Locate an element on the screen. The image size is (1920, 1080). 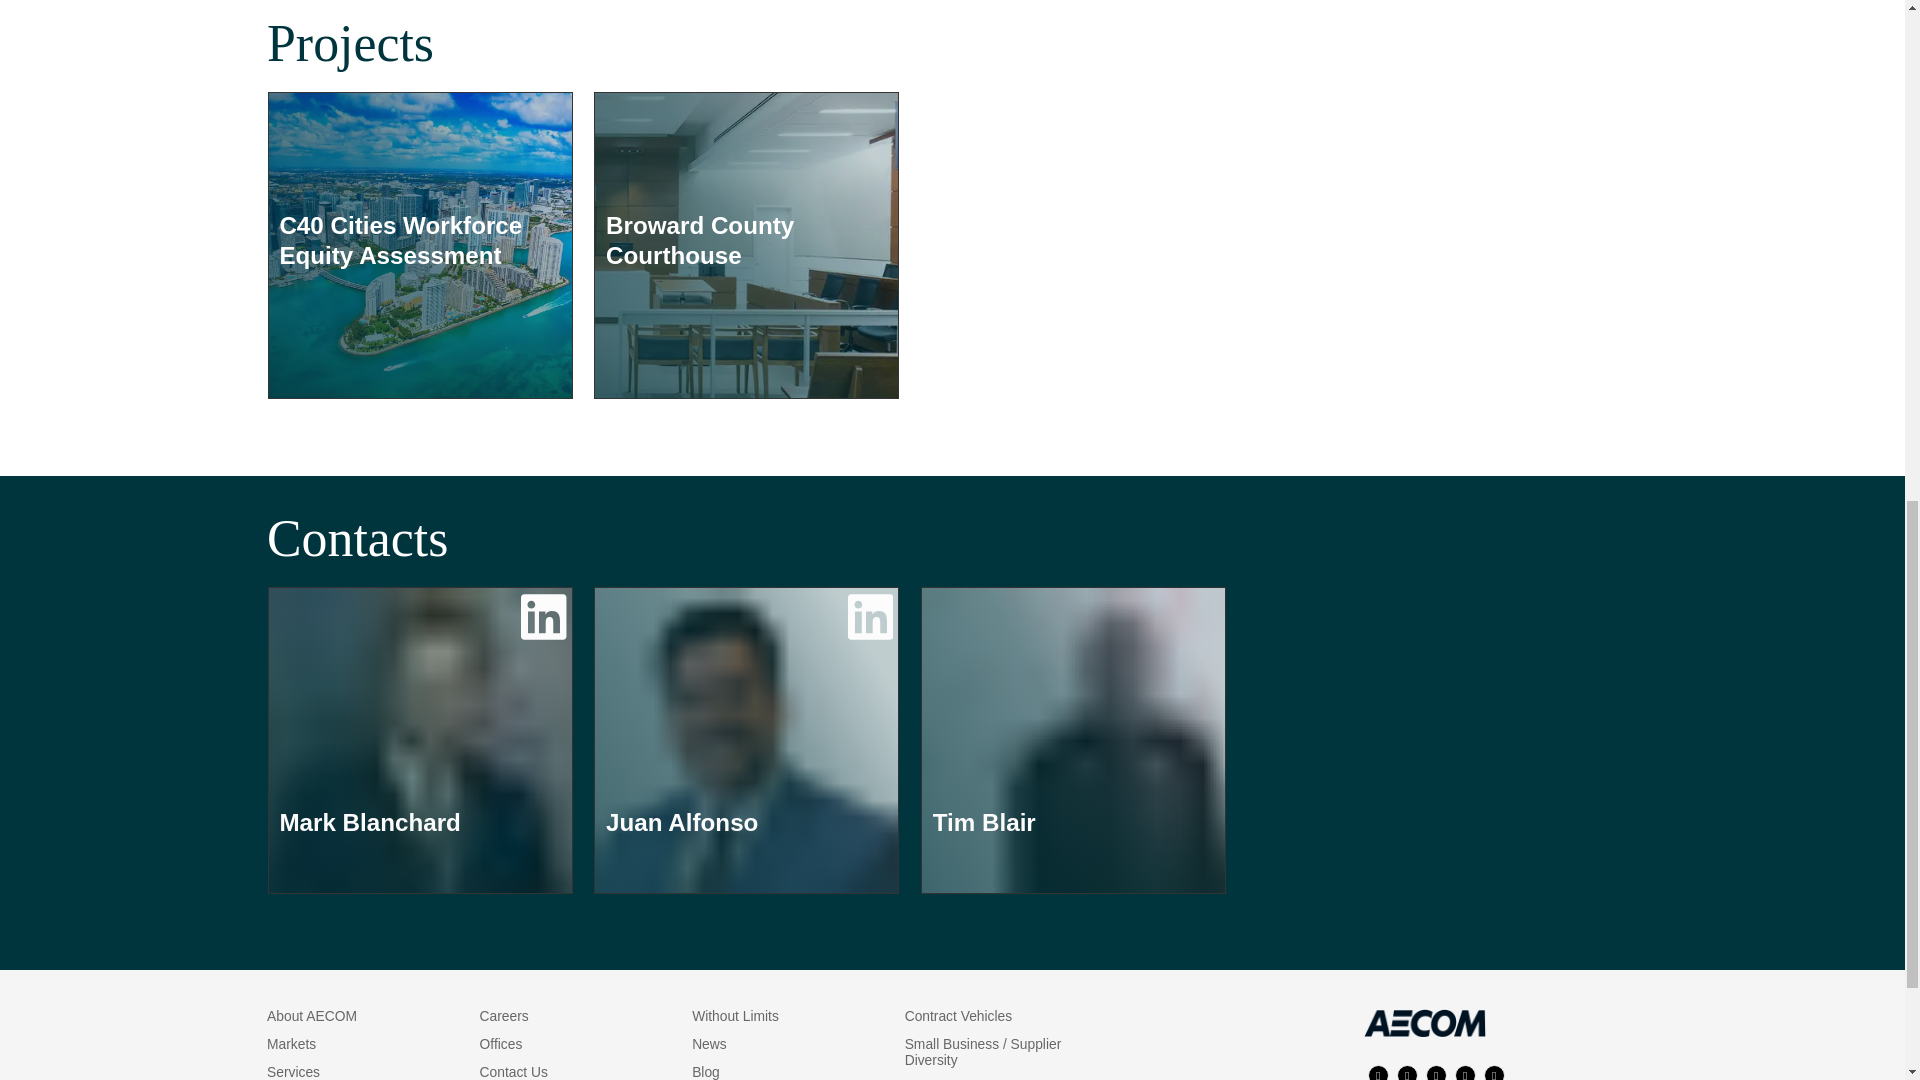
Markets is located at coordinates (291, 1043).